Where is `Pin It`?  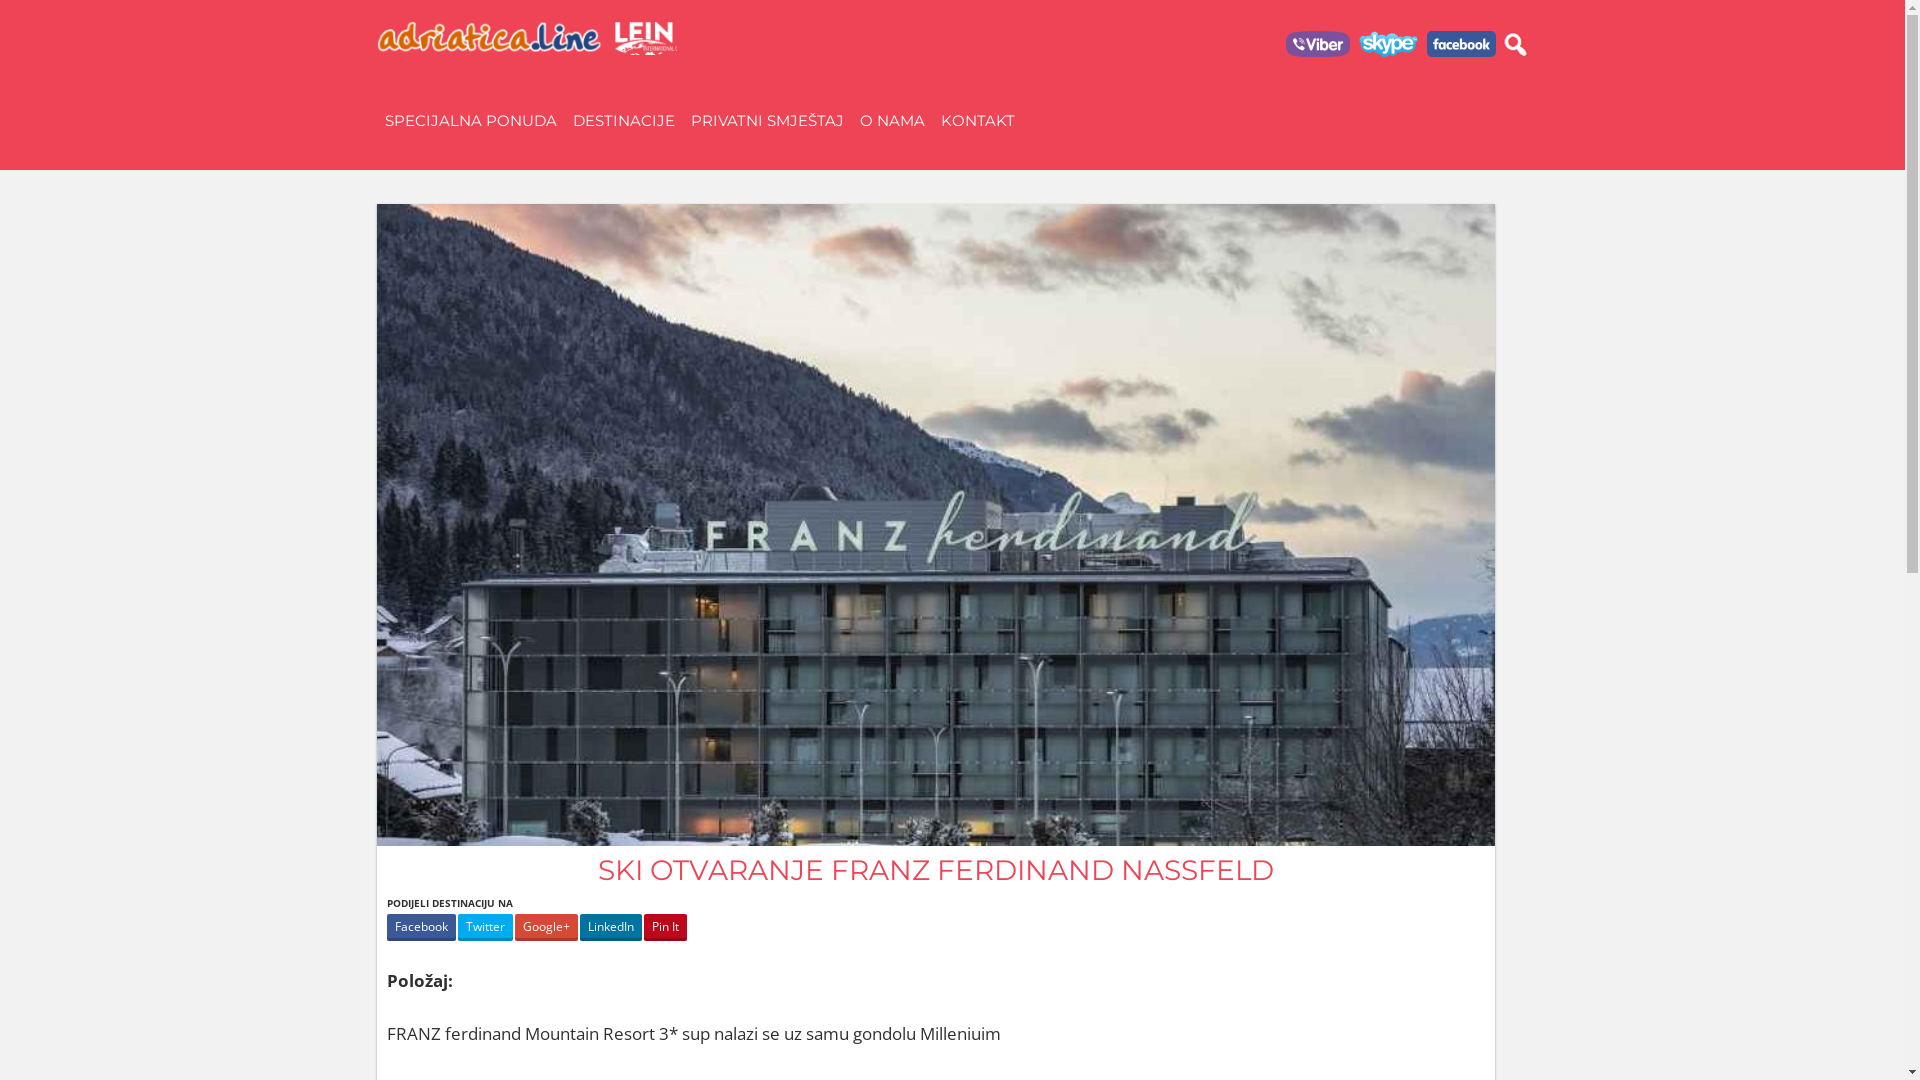
Pin It is located at coordinates (666, 928).